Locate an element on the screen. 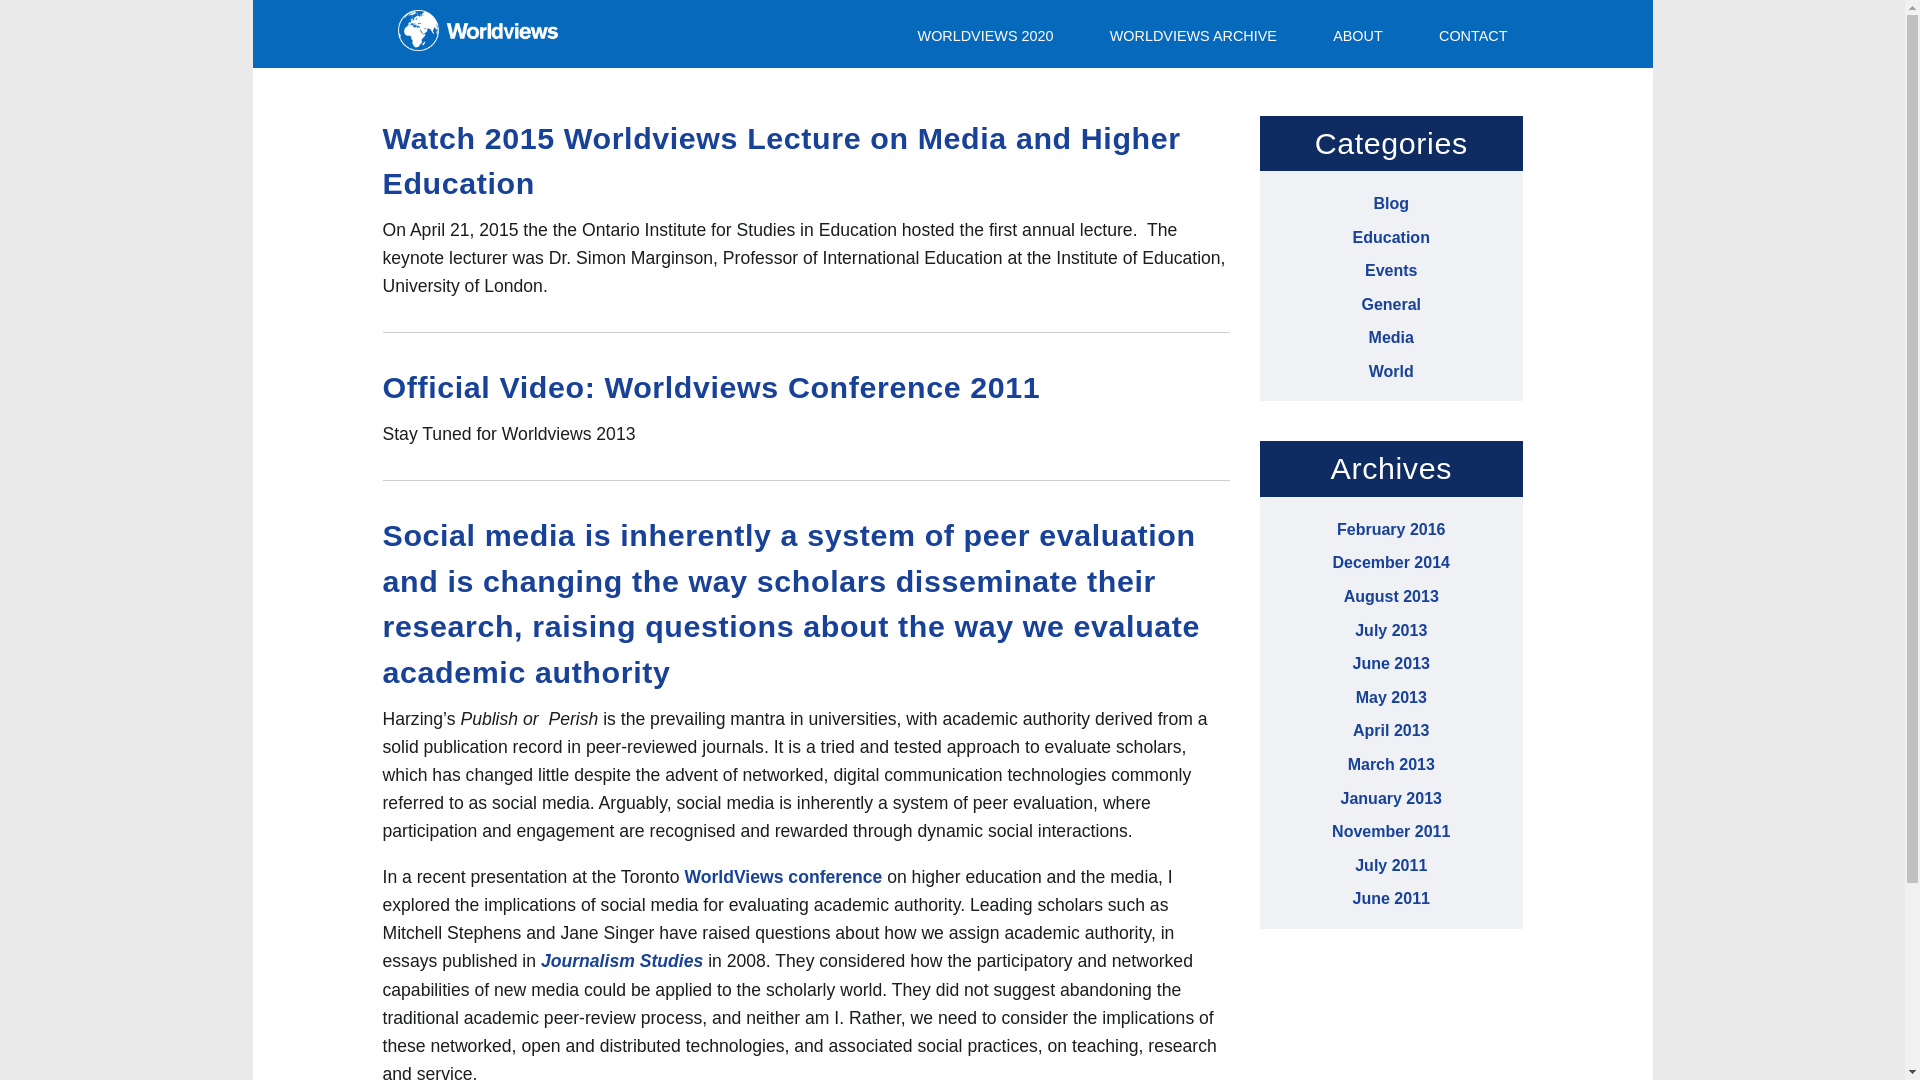 The image size is (1920, 1080). August 2013 is located at coordinates (1391, 596).